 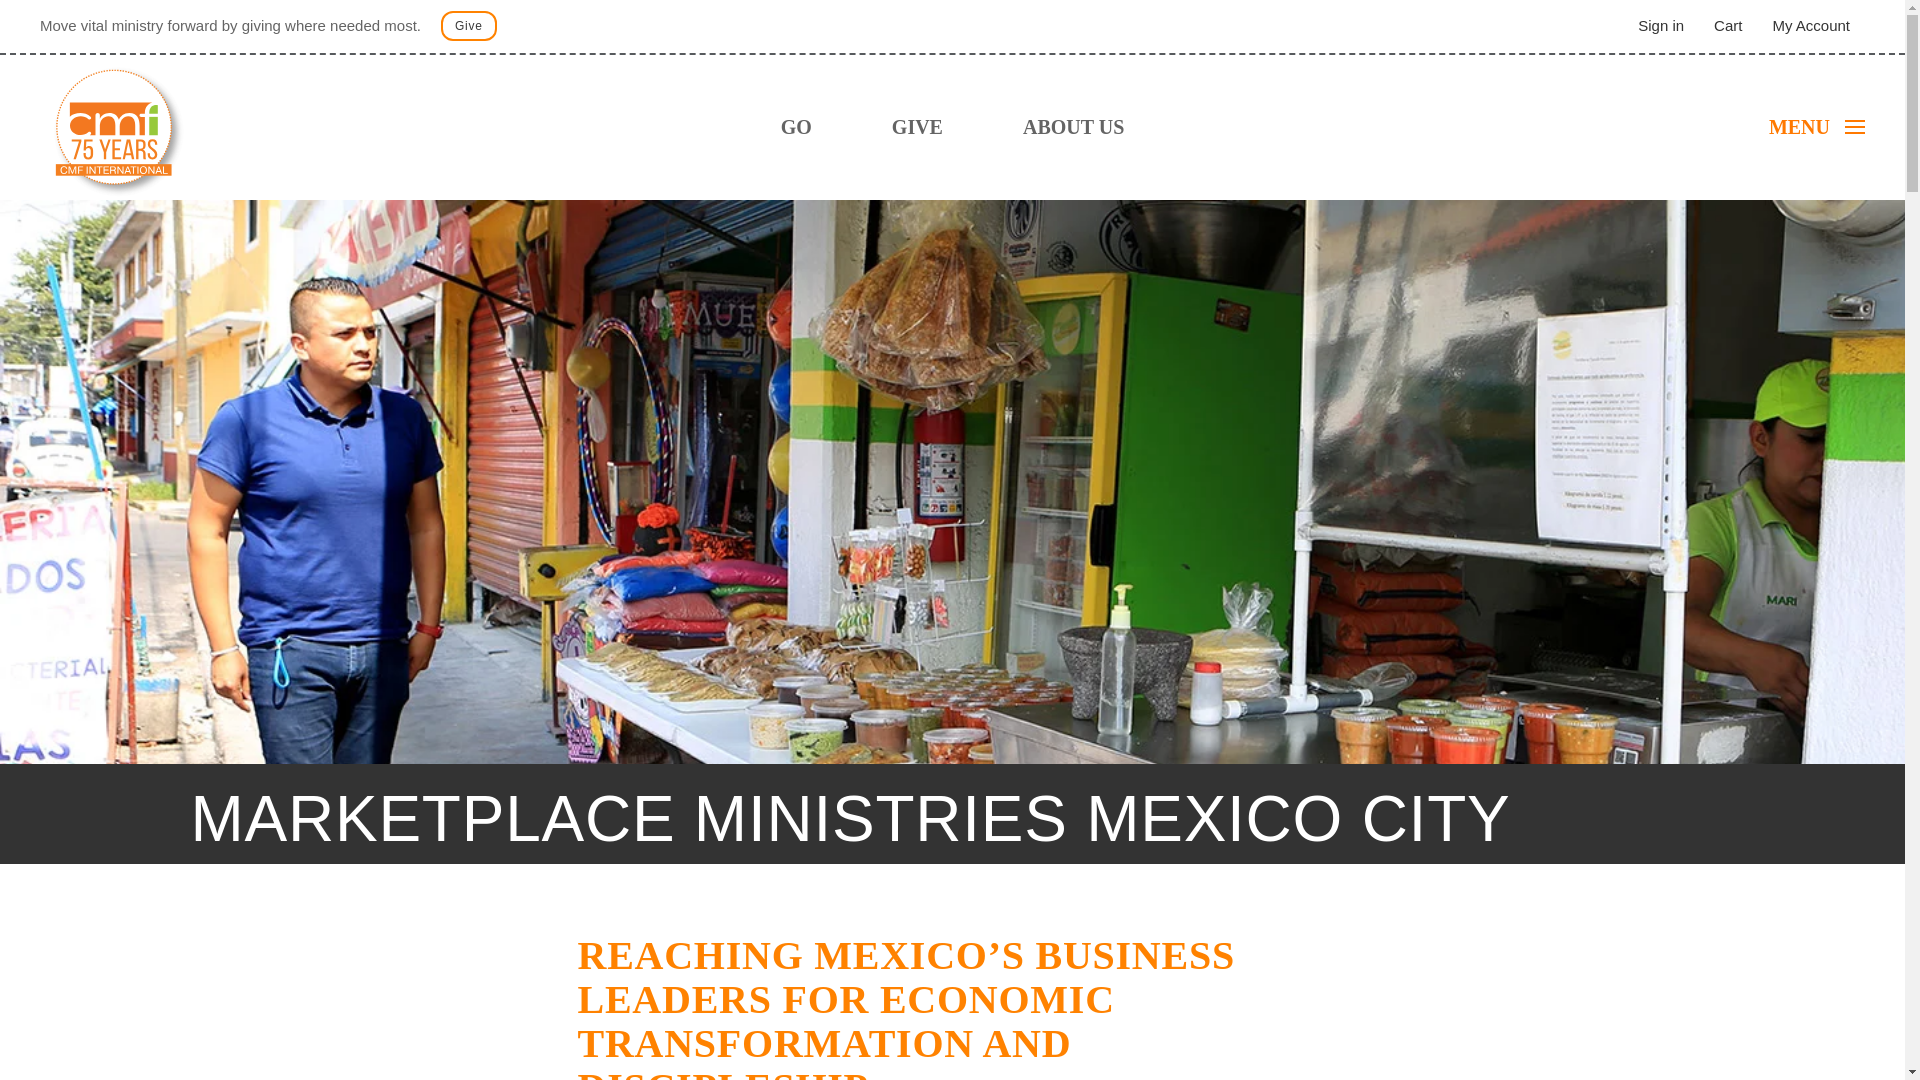 What do you see at coordinates (1660, 25) in the screenshot?
I see `Sign in` at bounding box center [1660, 25].